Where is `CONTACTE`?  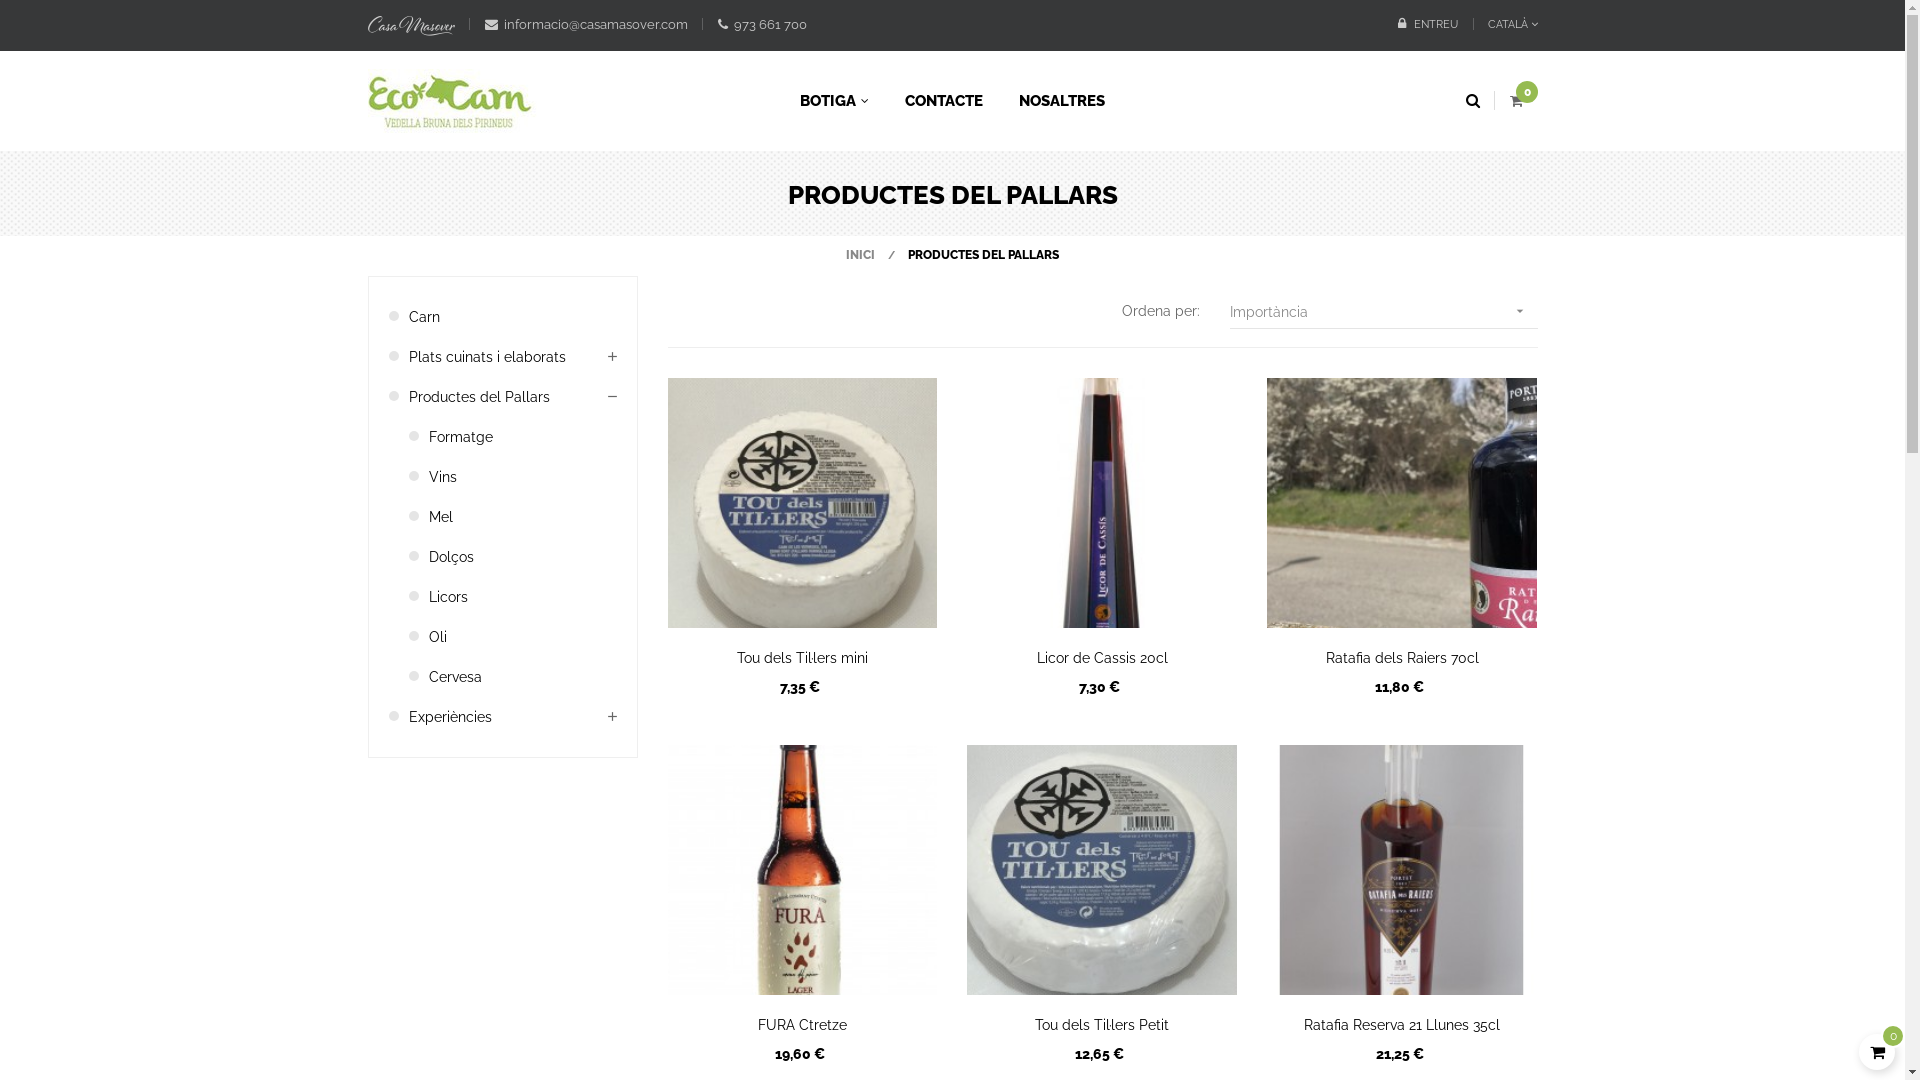 CONTACTE is located at coordinates (944, 101).